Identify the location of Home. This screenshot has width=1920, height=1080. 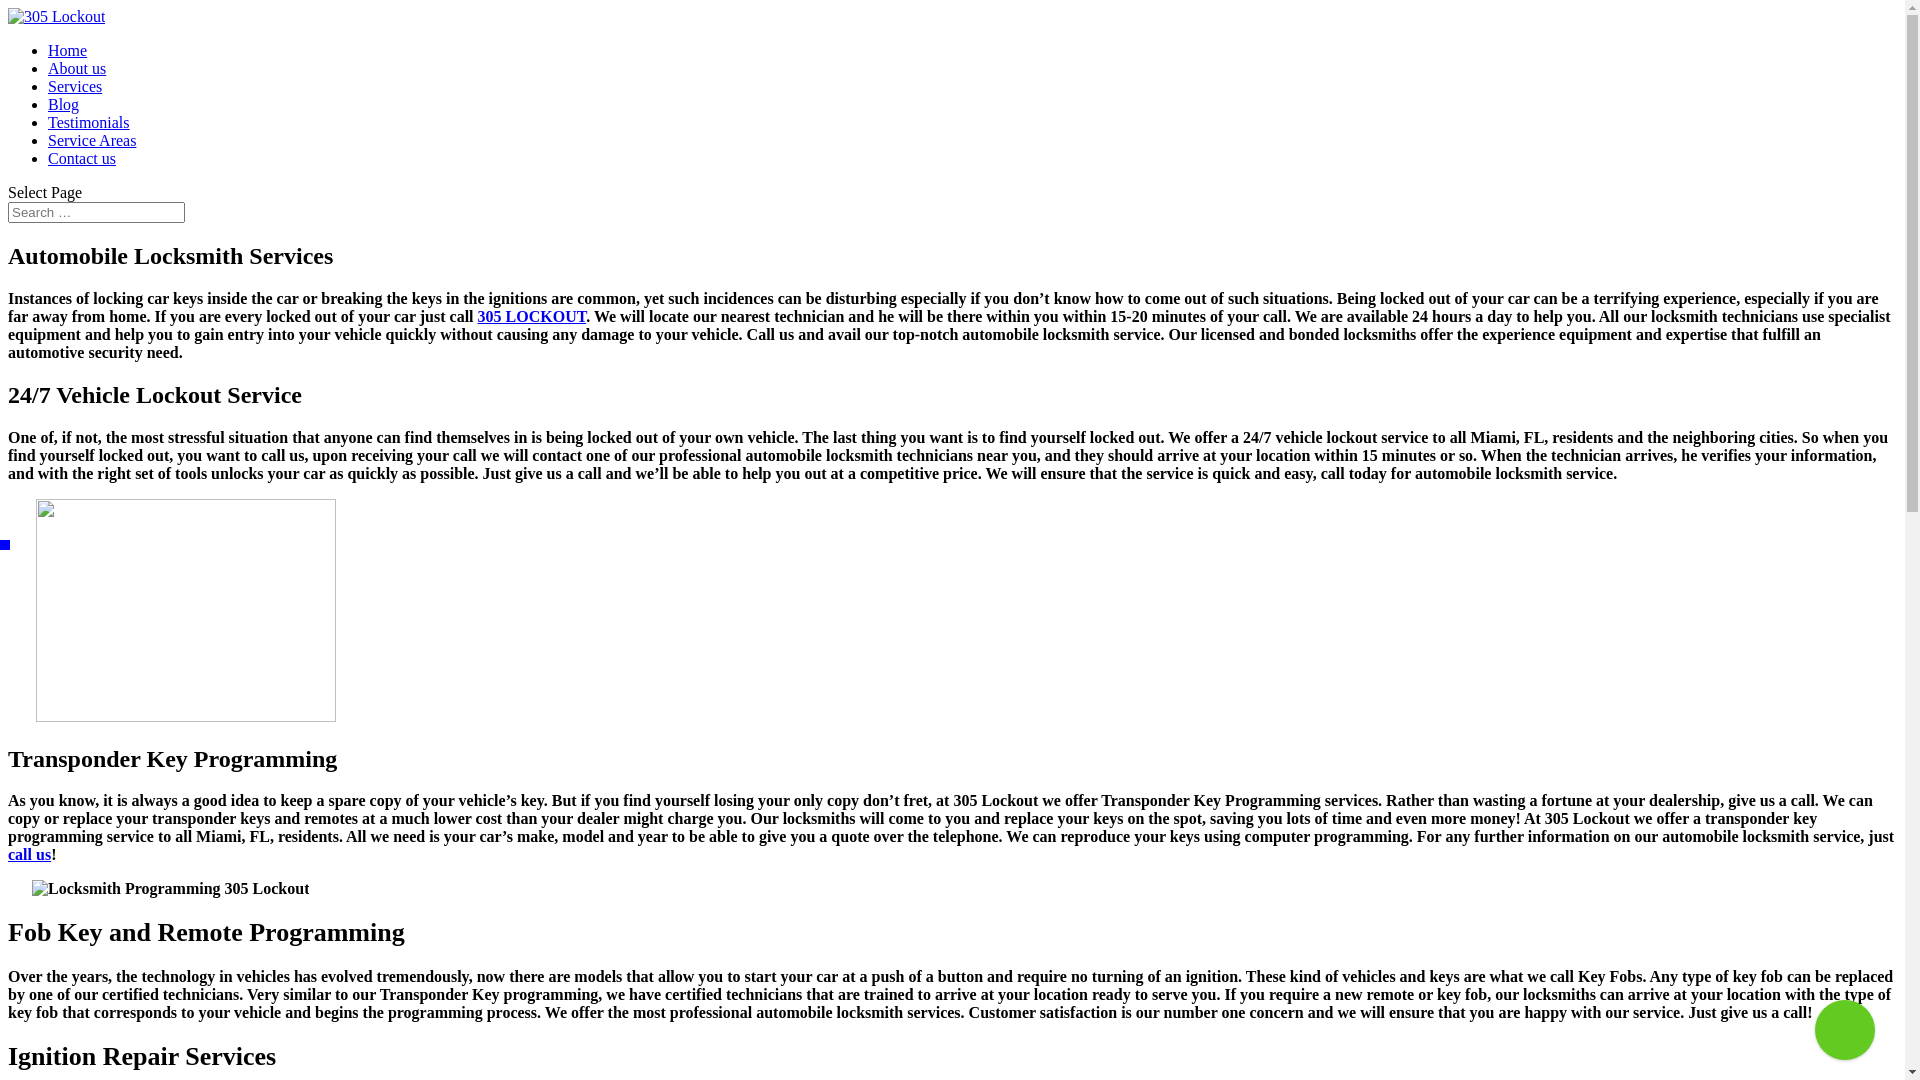
(68, 50).